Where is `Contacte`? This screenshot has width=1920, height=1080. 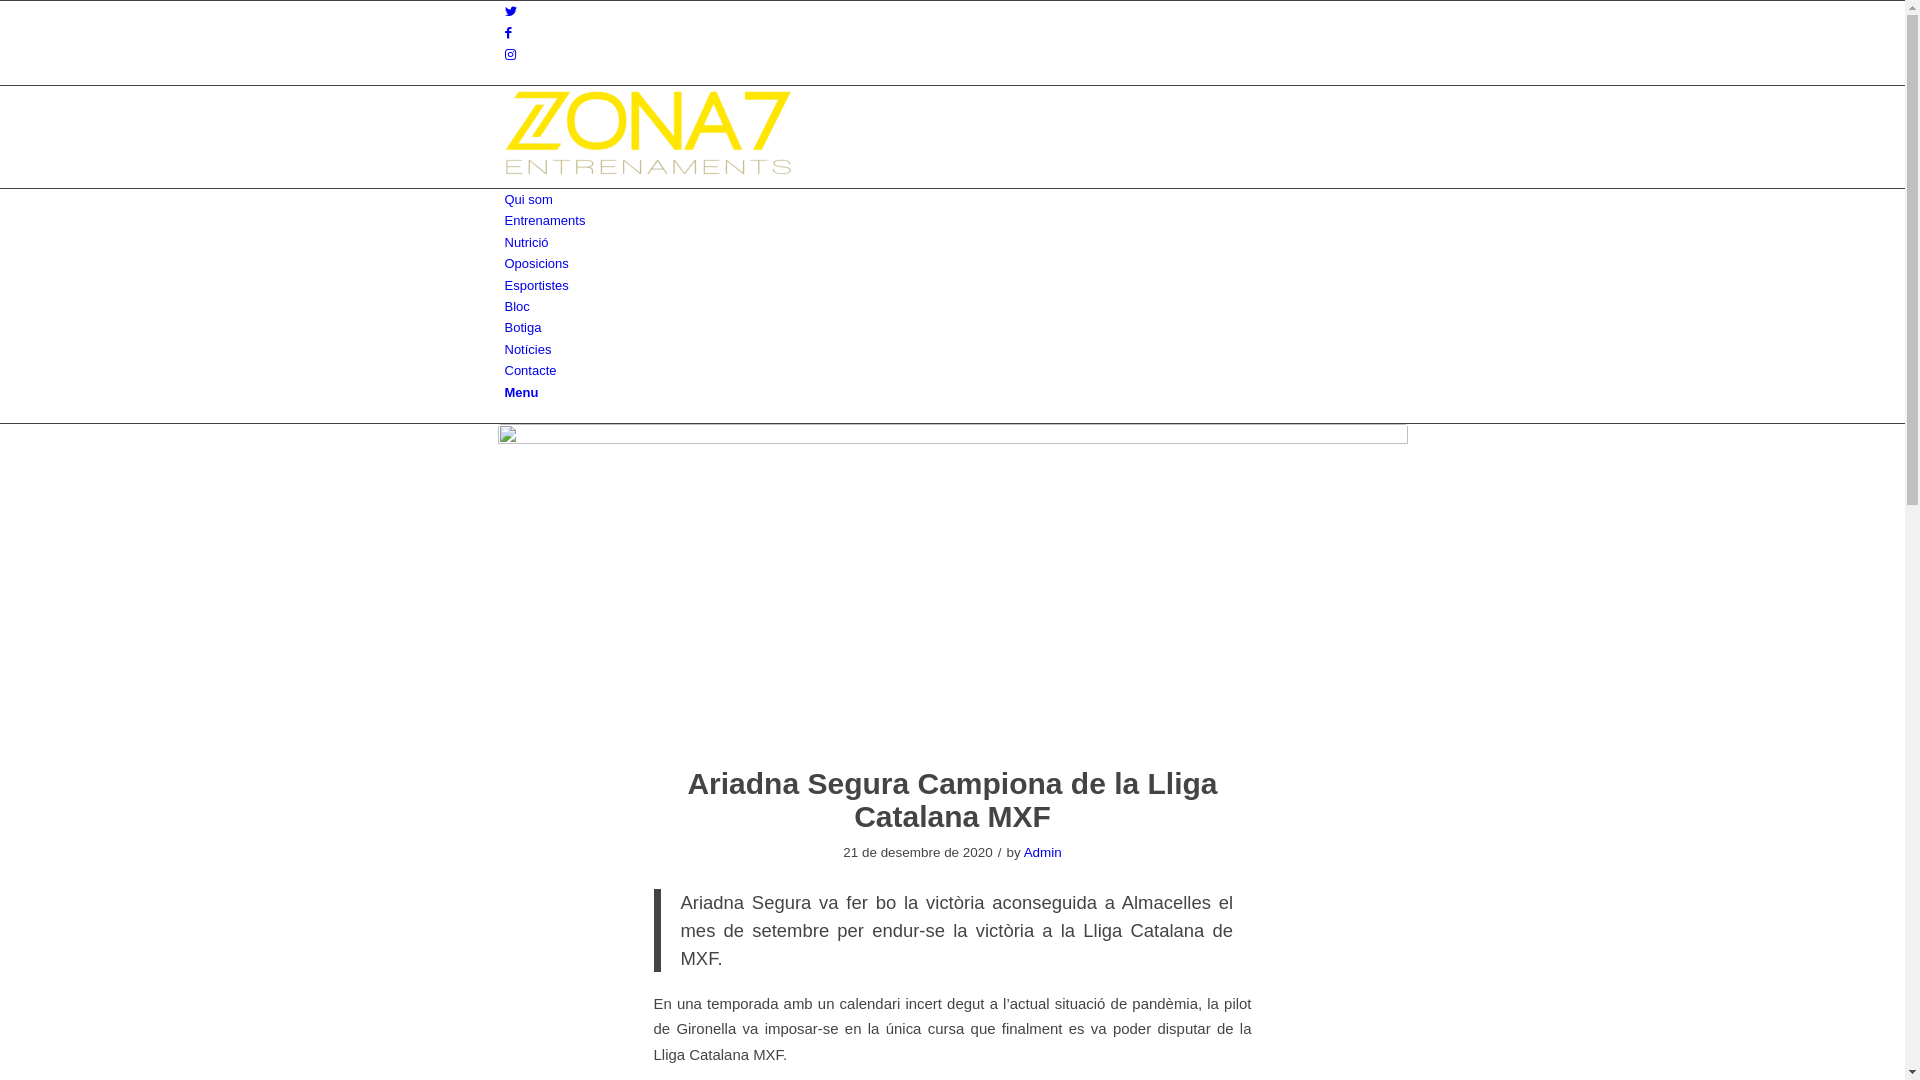
Contacte is located at coordinates (530, 370).